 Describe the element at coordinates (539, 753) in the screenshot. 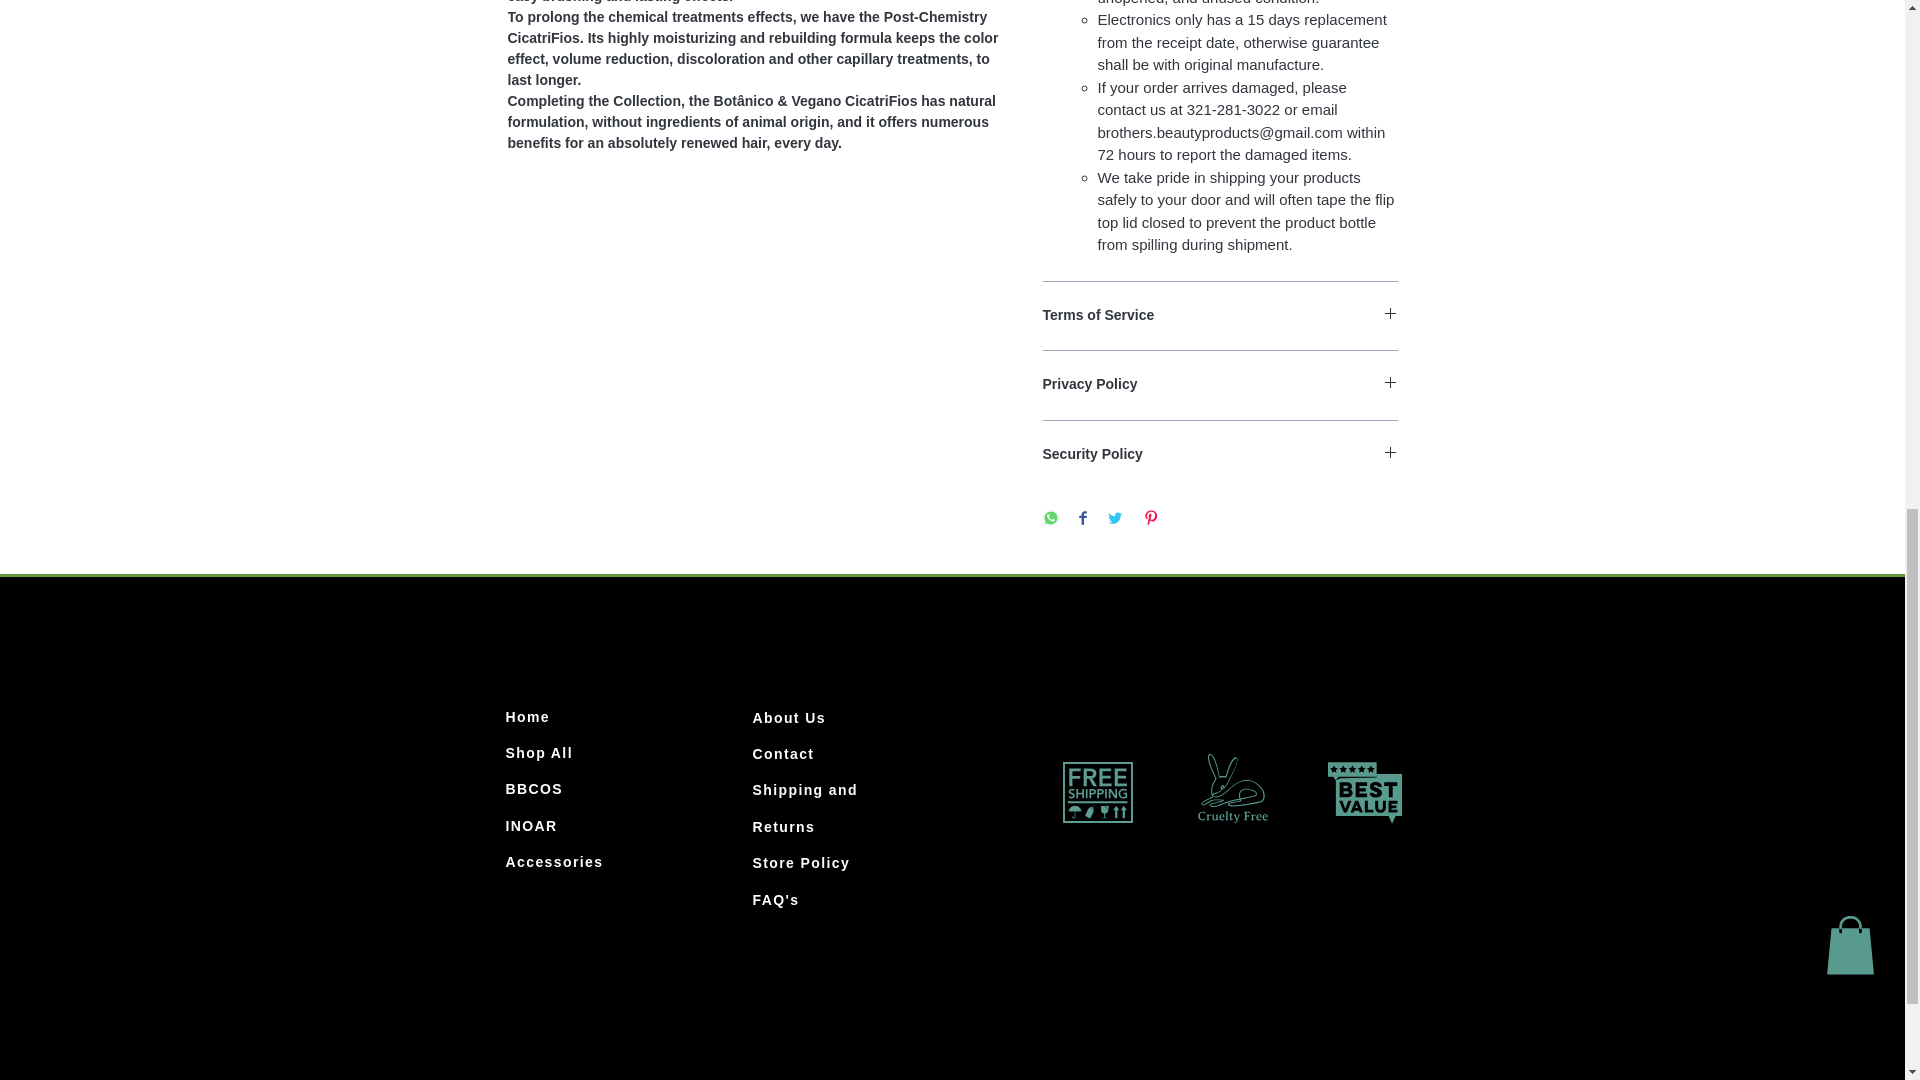

I see `Shop All` at that location.